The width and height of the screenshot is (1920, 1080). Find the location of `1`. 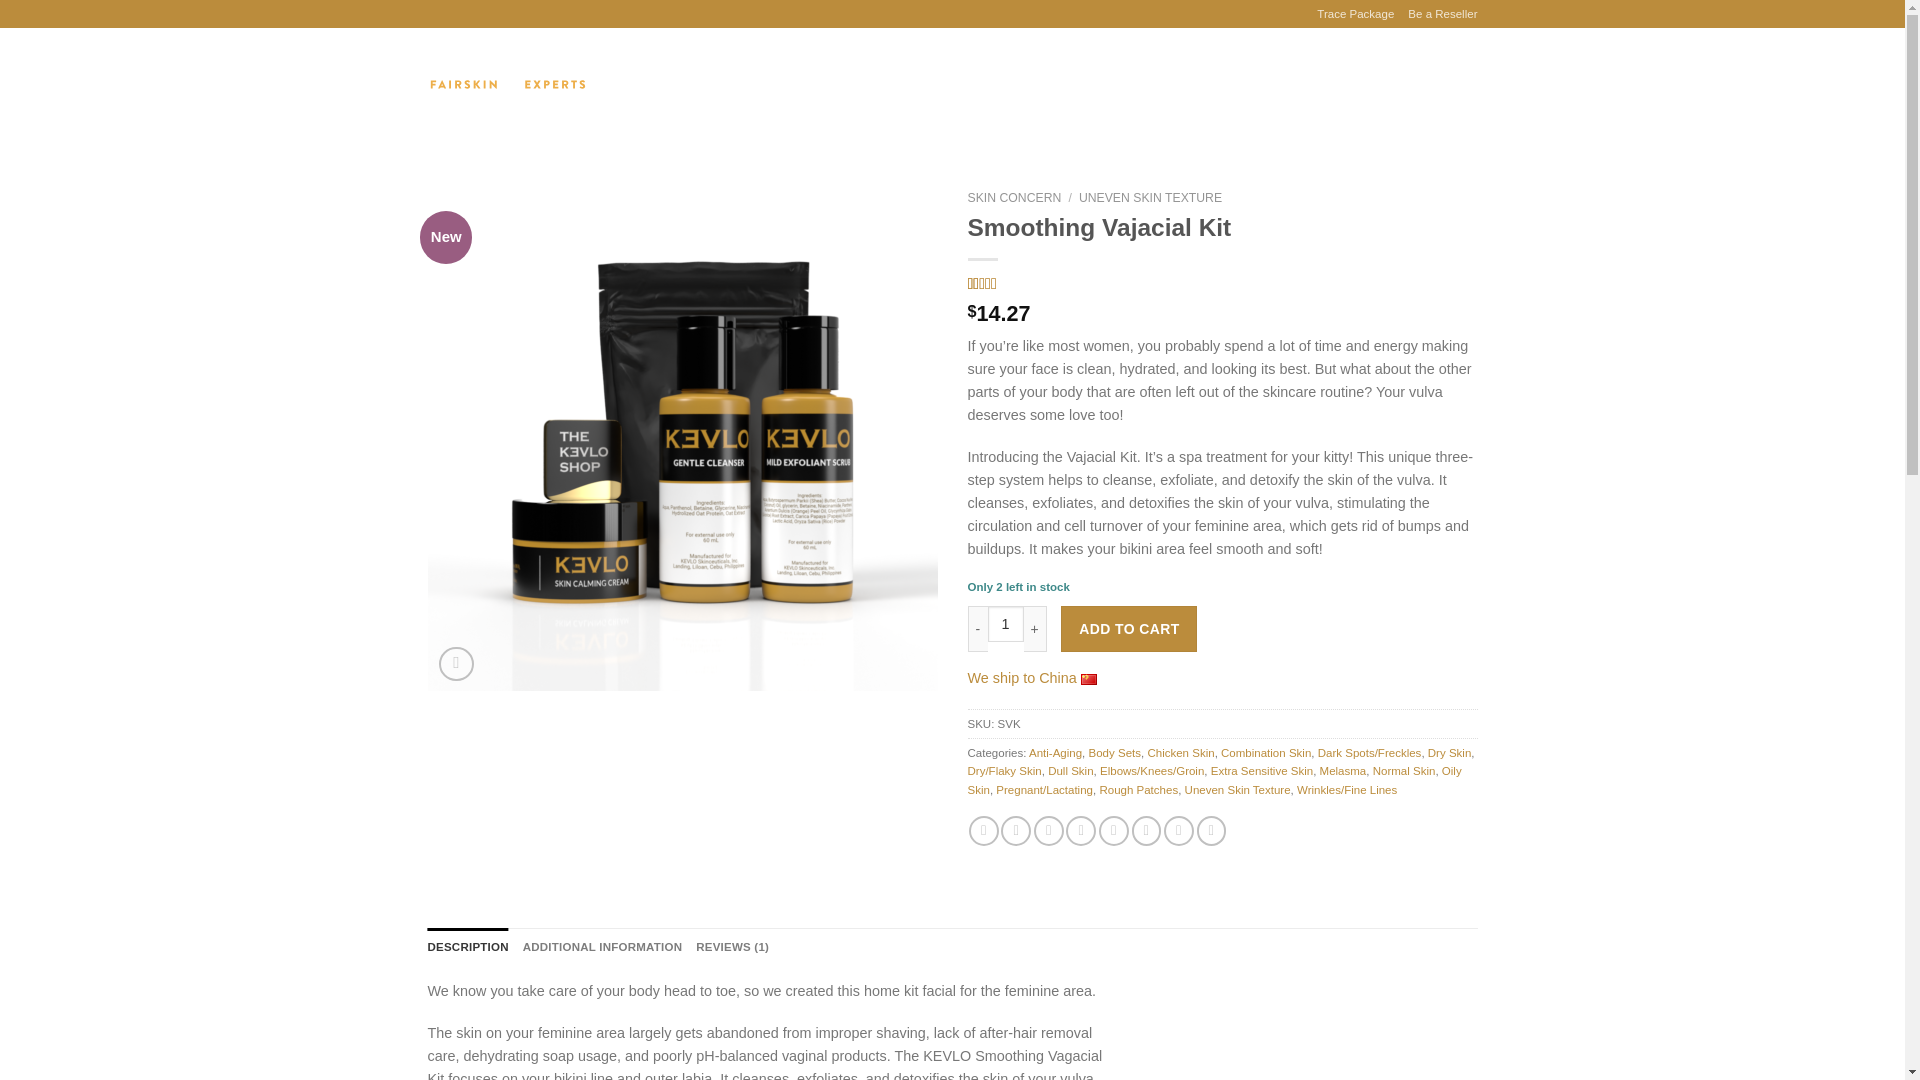

1 is located at coordinates (1006, 623).